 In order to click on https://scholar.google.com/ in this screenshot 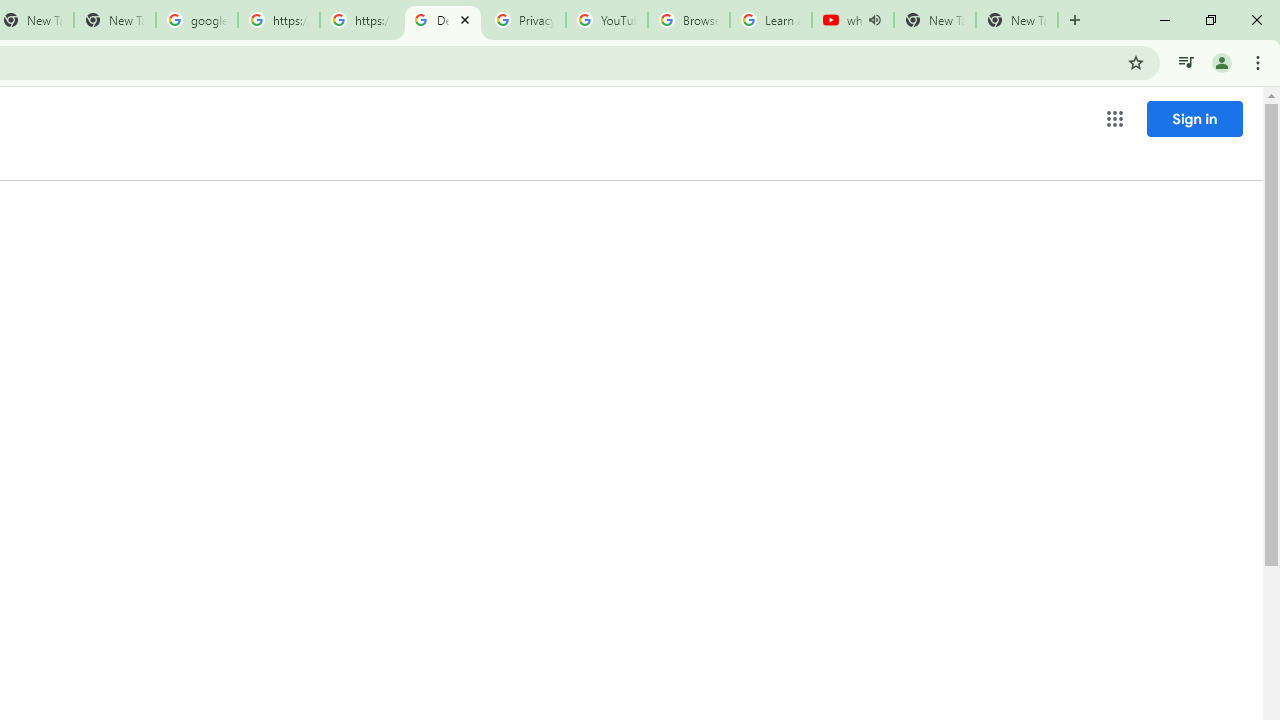, I will do `click(278, 20)`.